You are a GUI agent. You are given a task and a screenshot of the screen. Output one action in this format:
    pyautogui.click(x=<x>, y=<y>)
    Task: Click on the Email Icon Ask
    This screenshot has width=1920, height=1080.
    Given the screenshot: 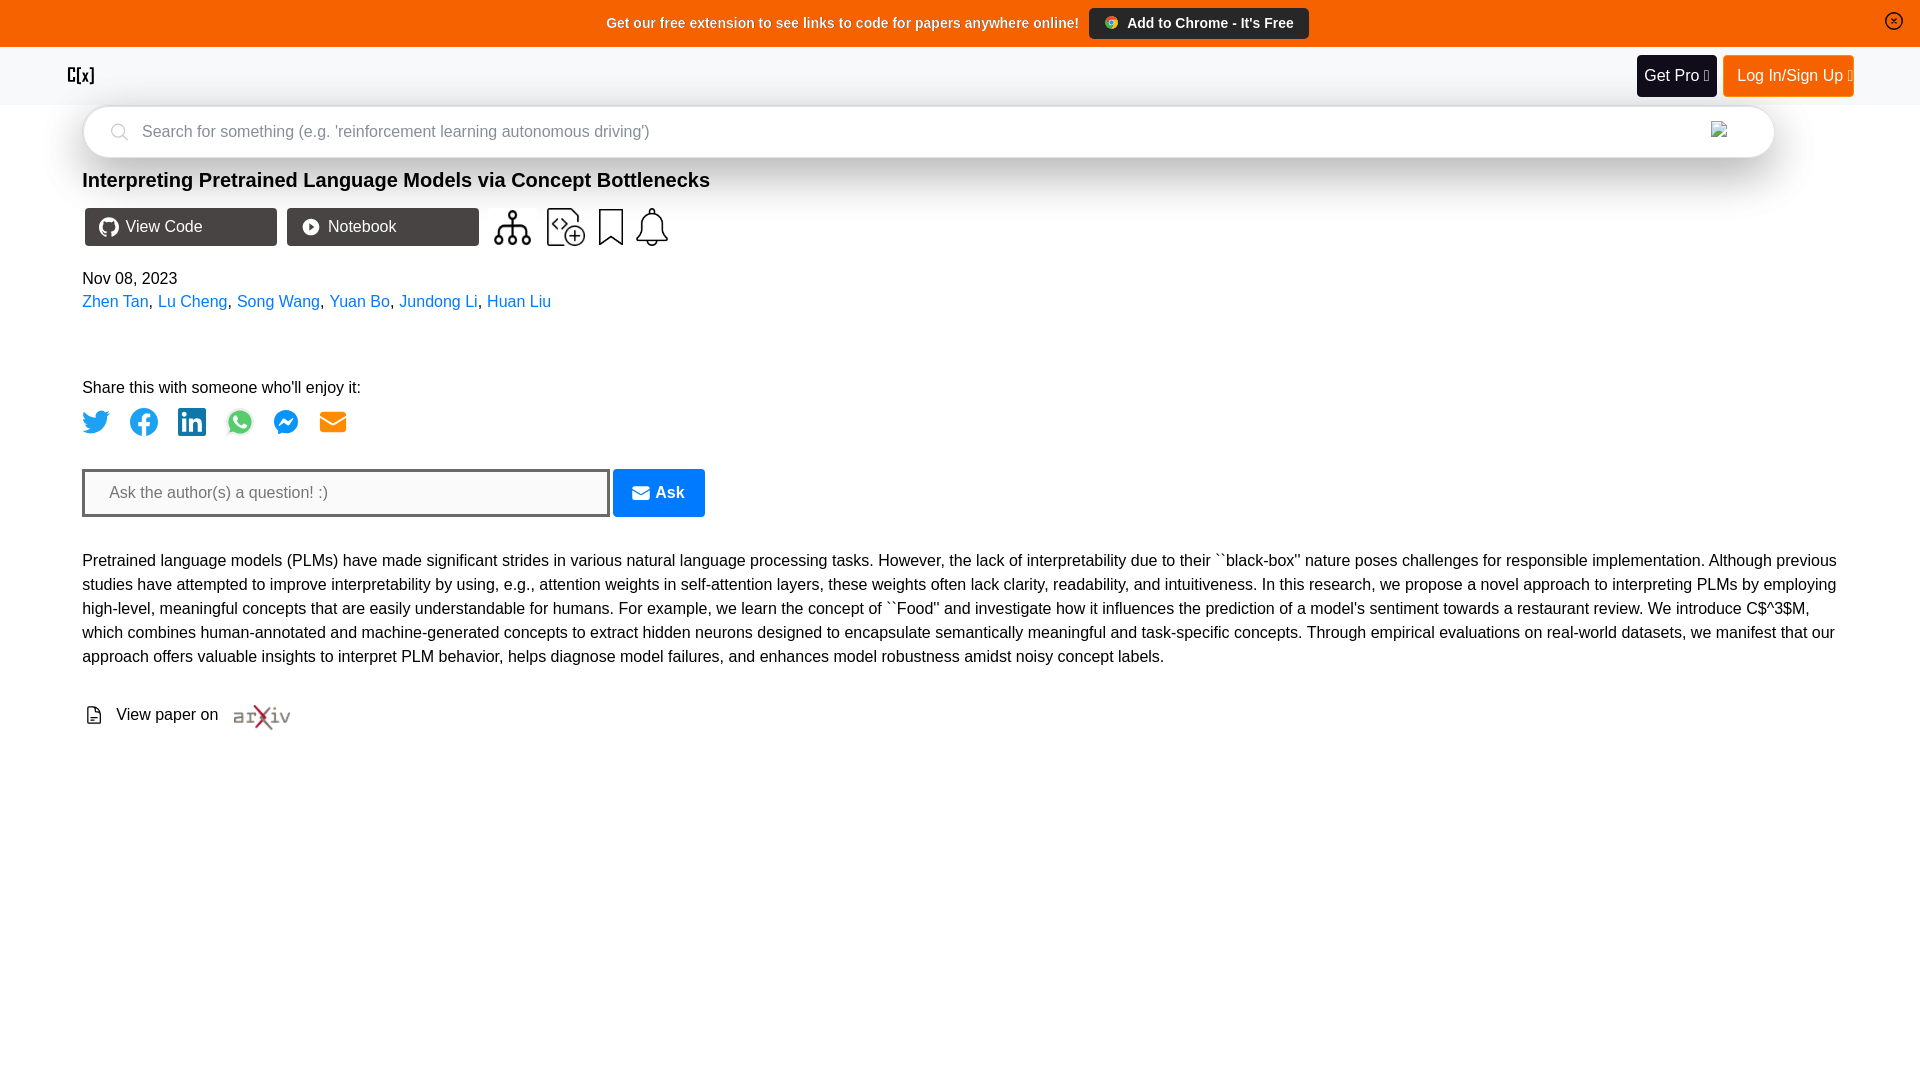 What is the action you would take?
    pyautogui.click(x=658, y=492)
    